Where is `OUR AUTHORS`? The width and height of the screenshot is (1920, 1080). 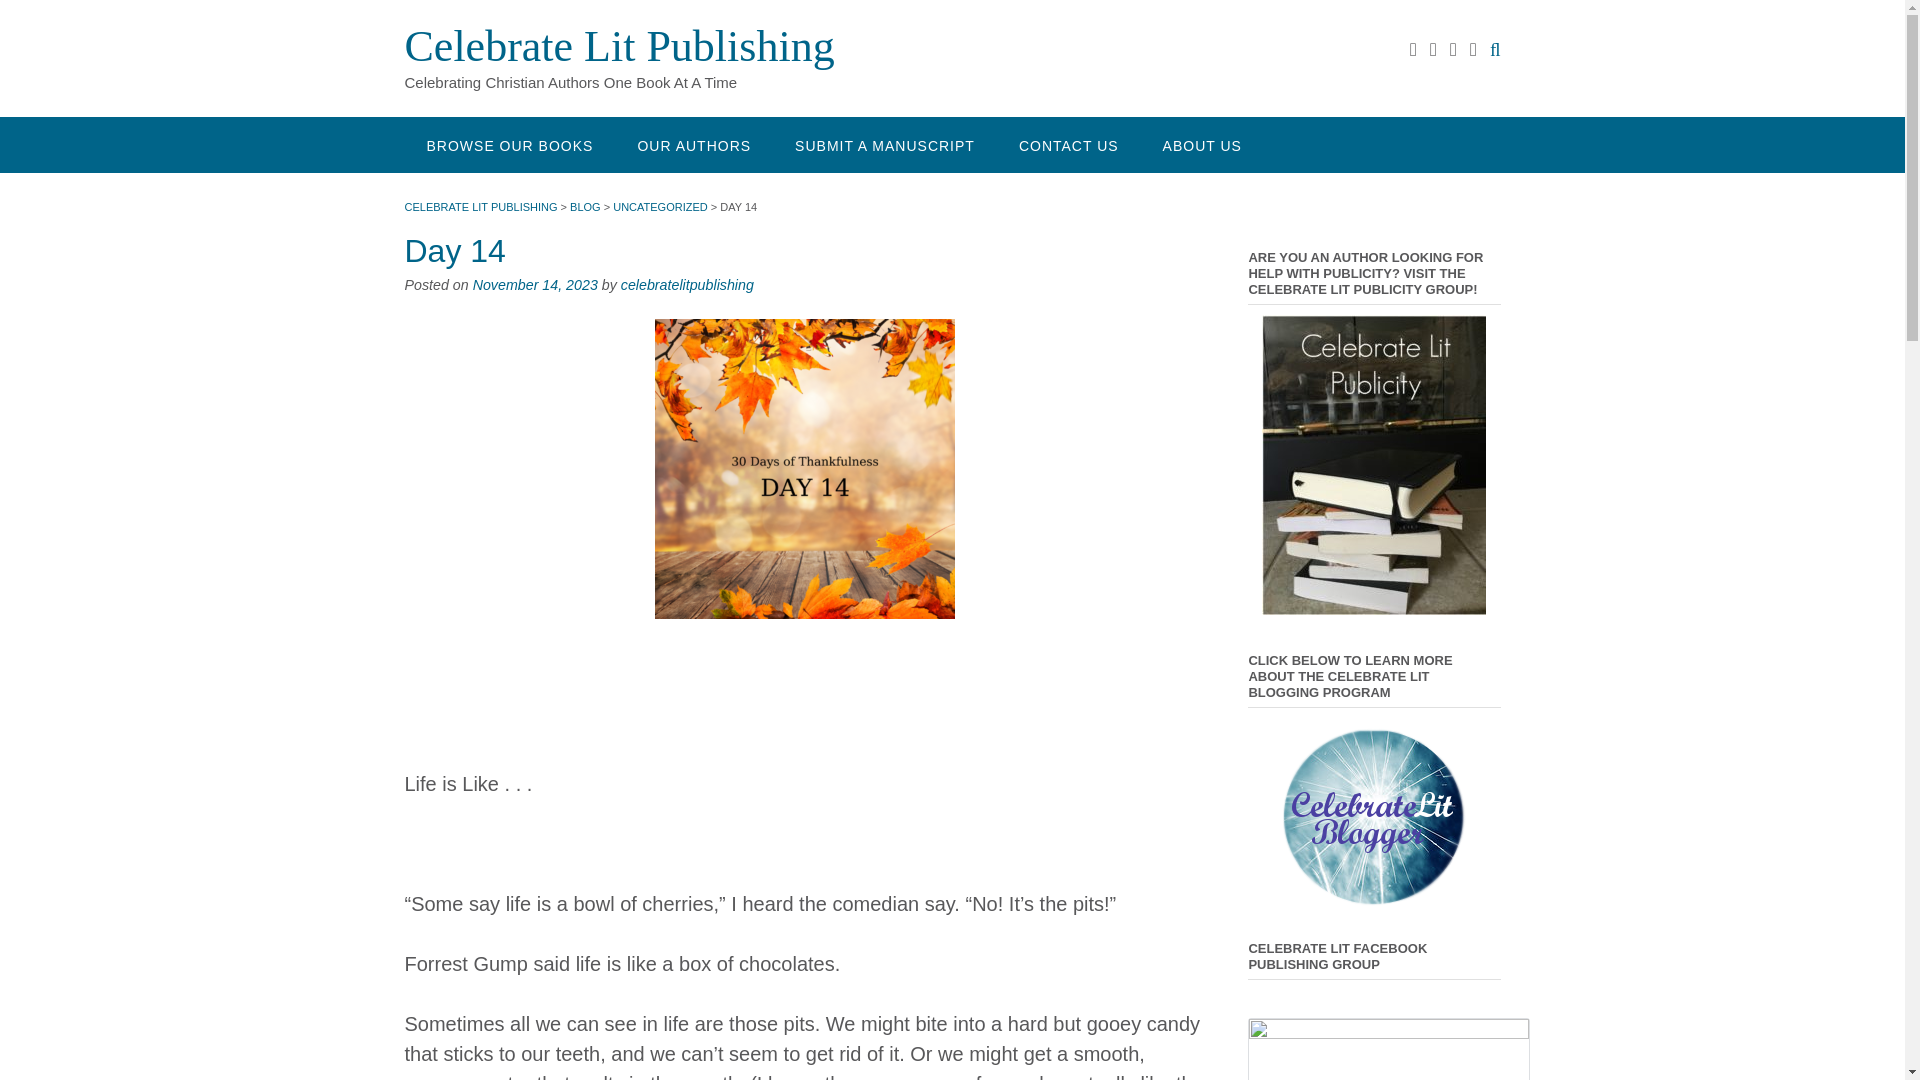
OUR AUTHORS is located at coordinates (694, 144).